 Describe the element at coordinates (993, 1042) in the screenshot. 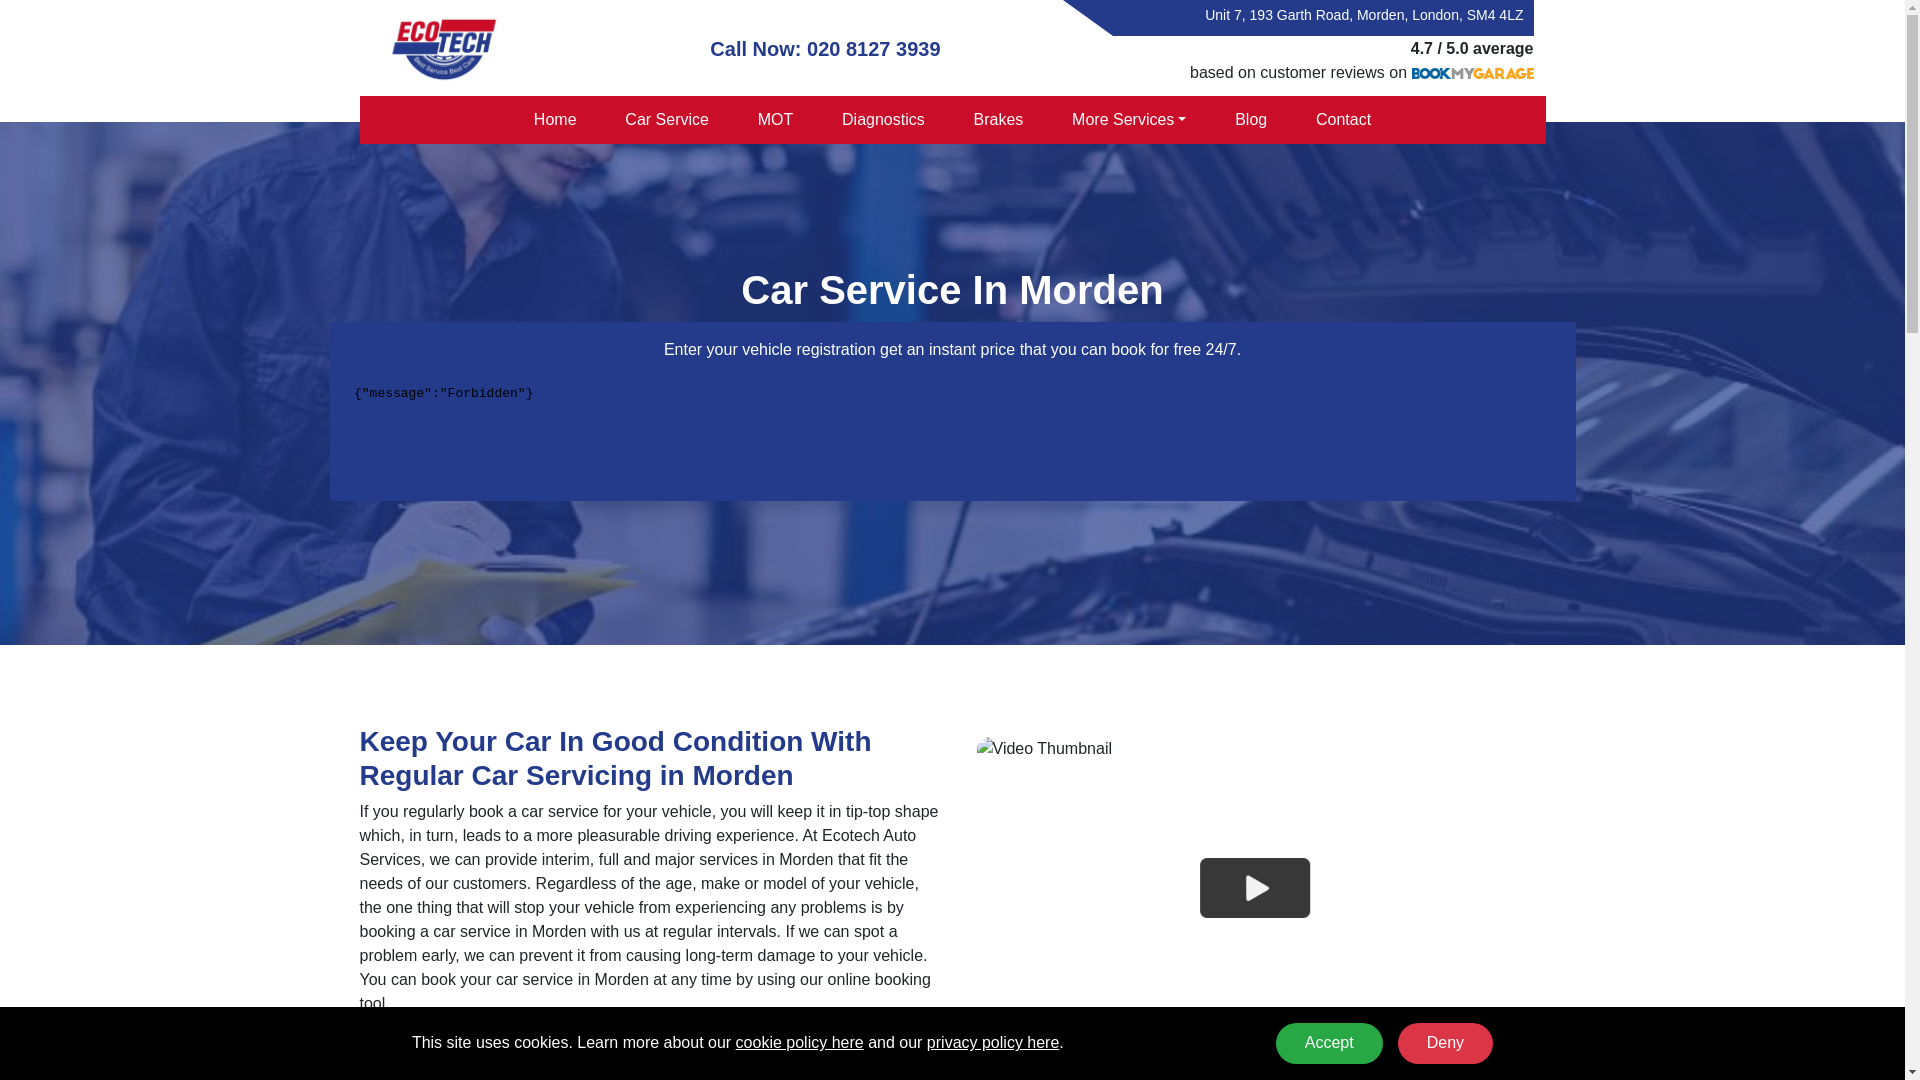

I see `Learn more about our privacy policy` at that location.